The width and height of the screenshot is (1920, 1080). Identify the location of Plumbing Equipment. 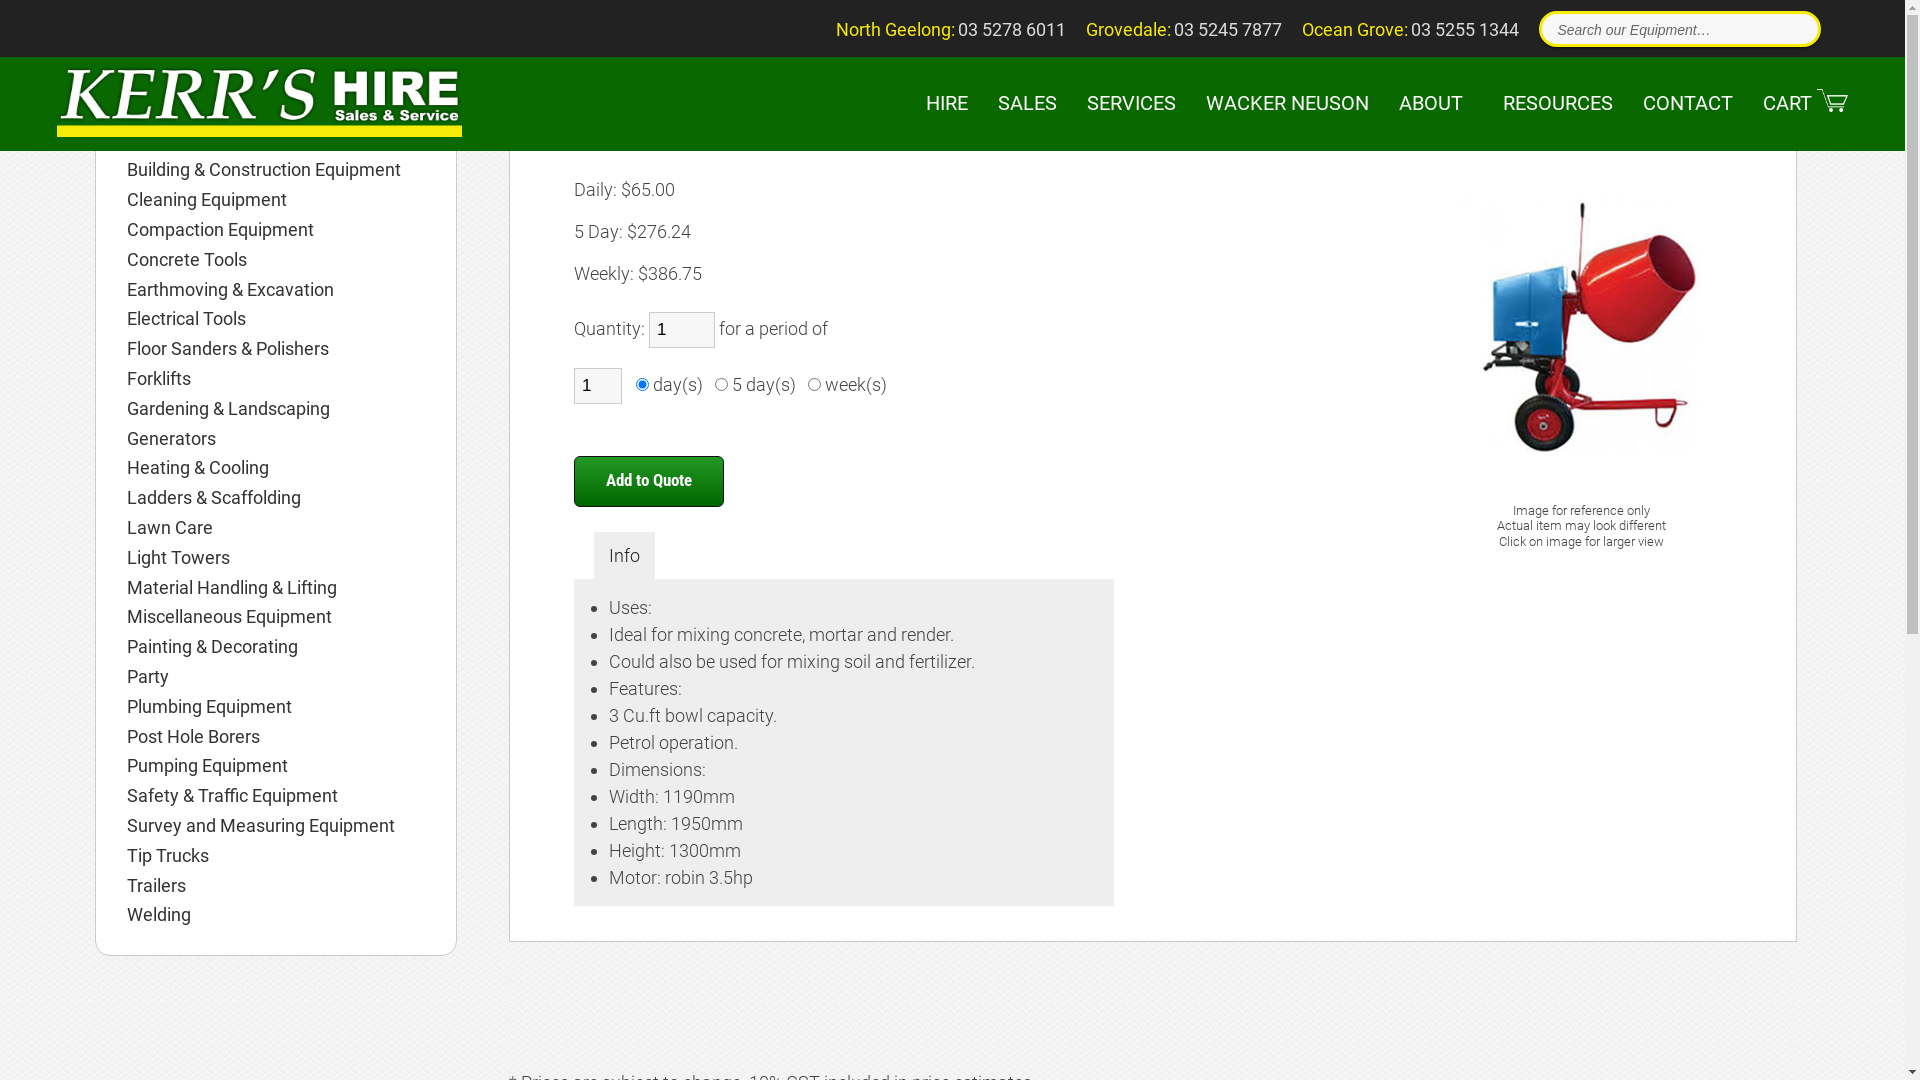
(276, 707).